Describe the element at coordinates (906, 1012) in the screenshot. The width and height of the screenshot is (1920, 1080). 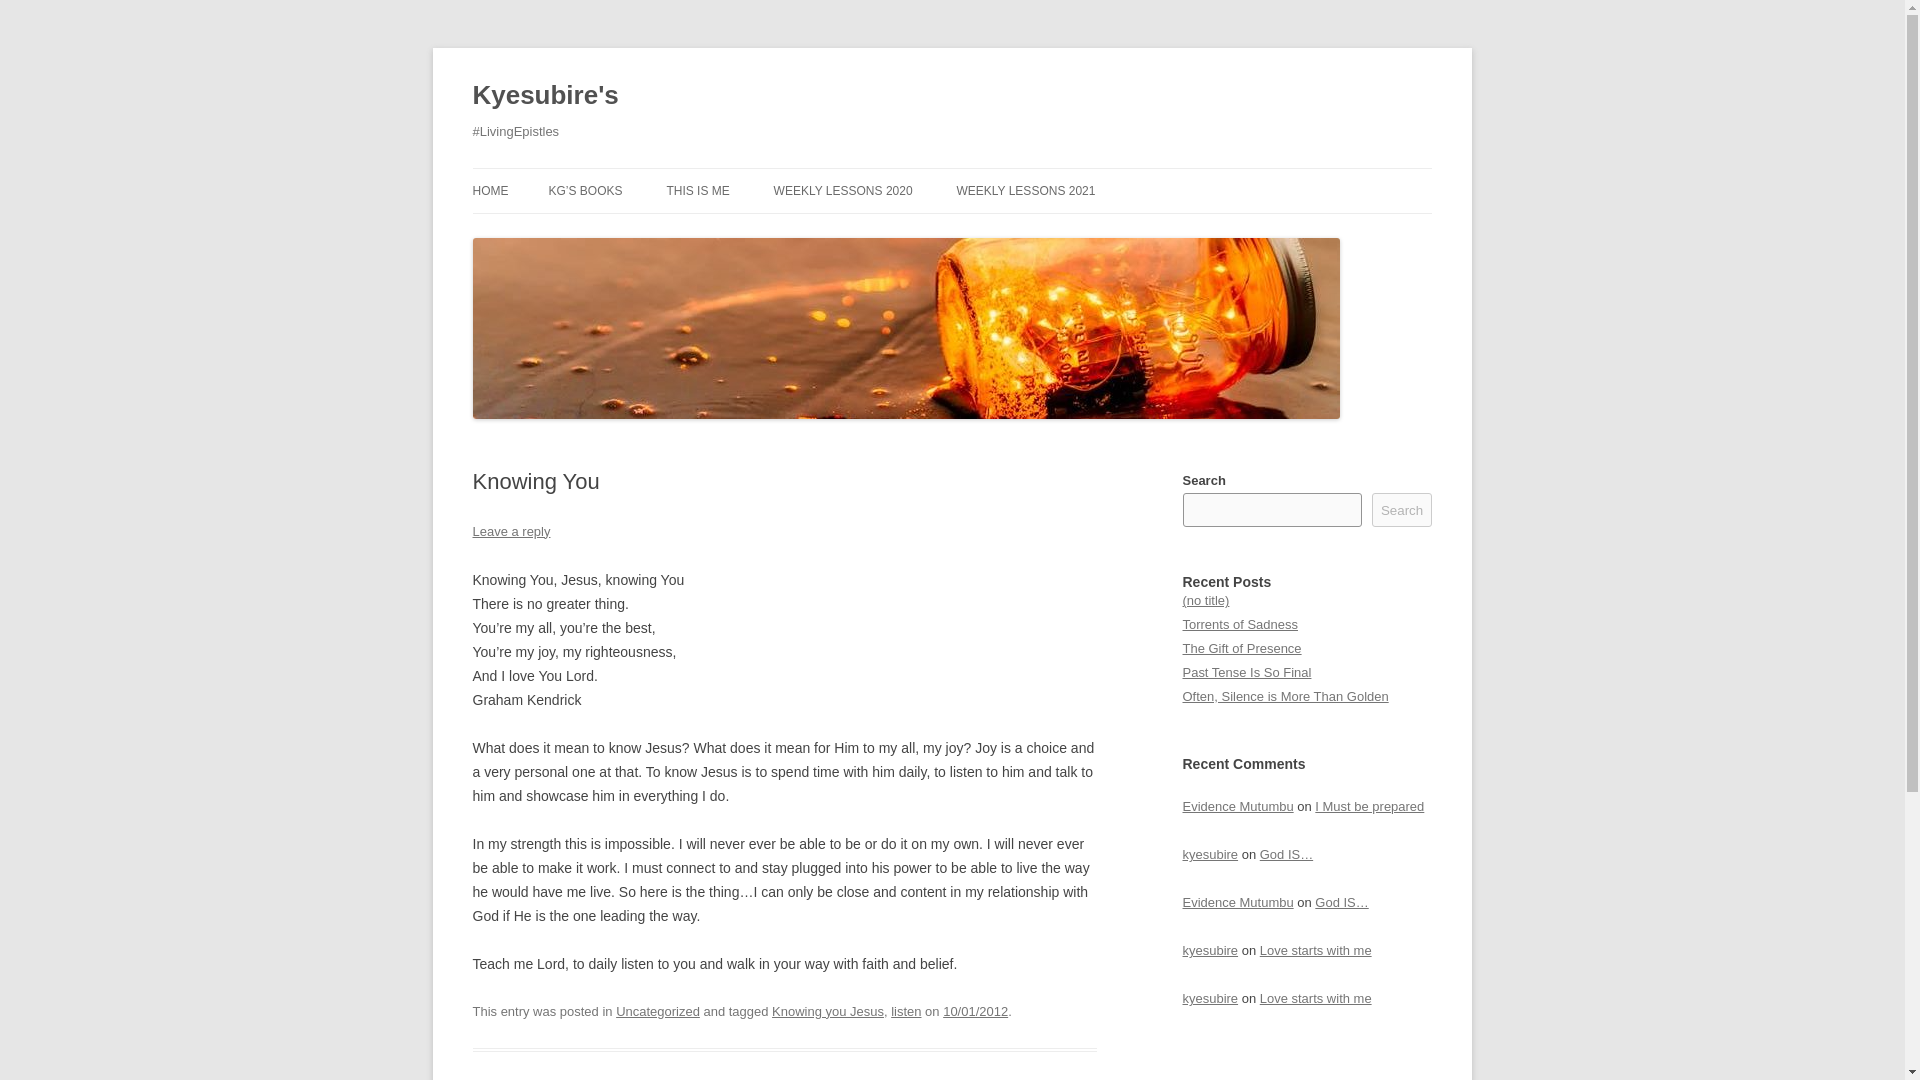
I see `listen` at that location.